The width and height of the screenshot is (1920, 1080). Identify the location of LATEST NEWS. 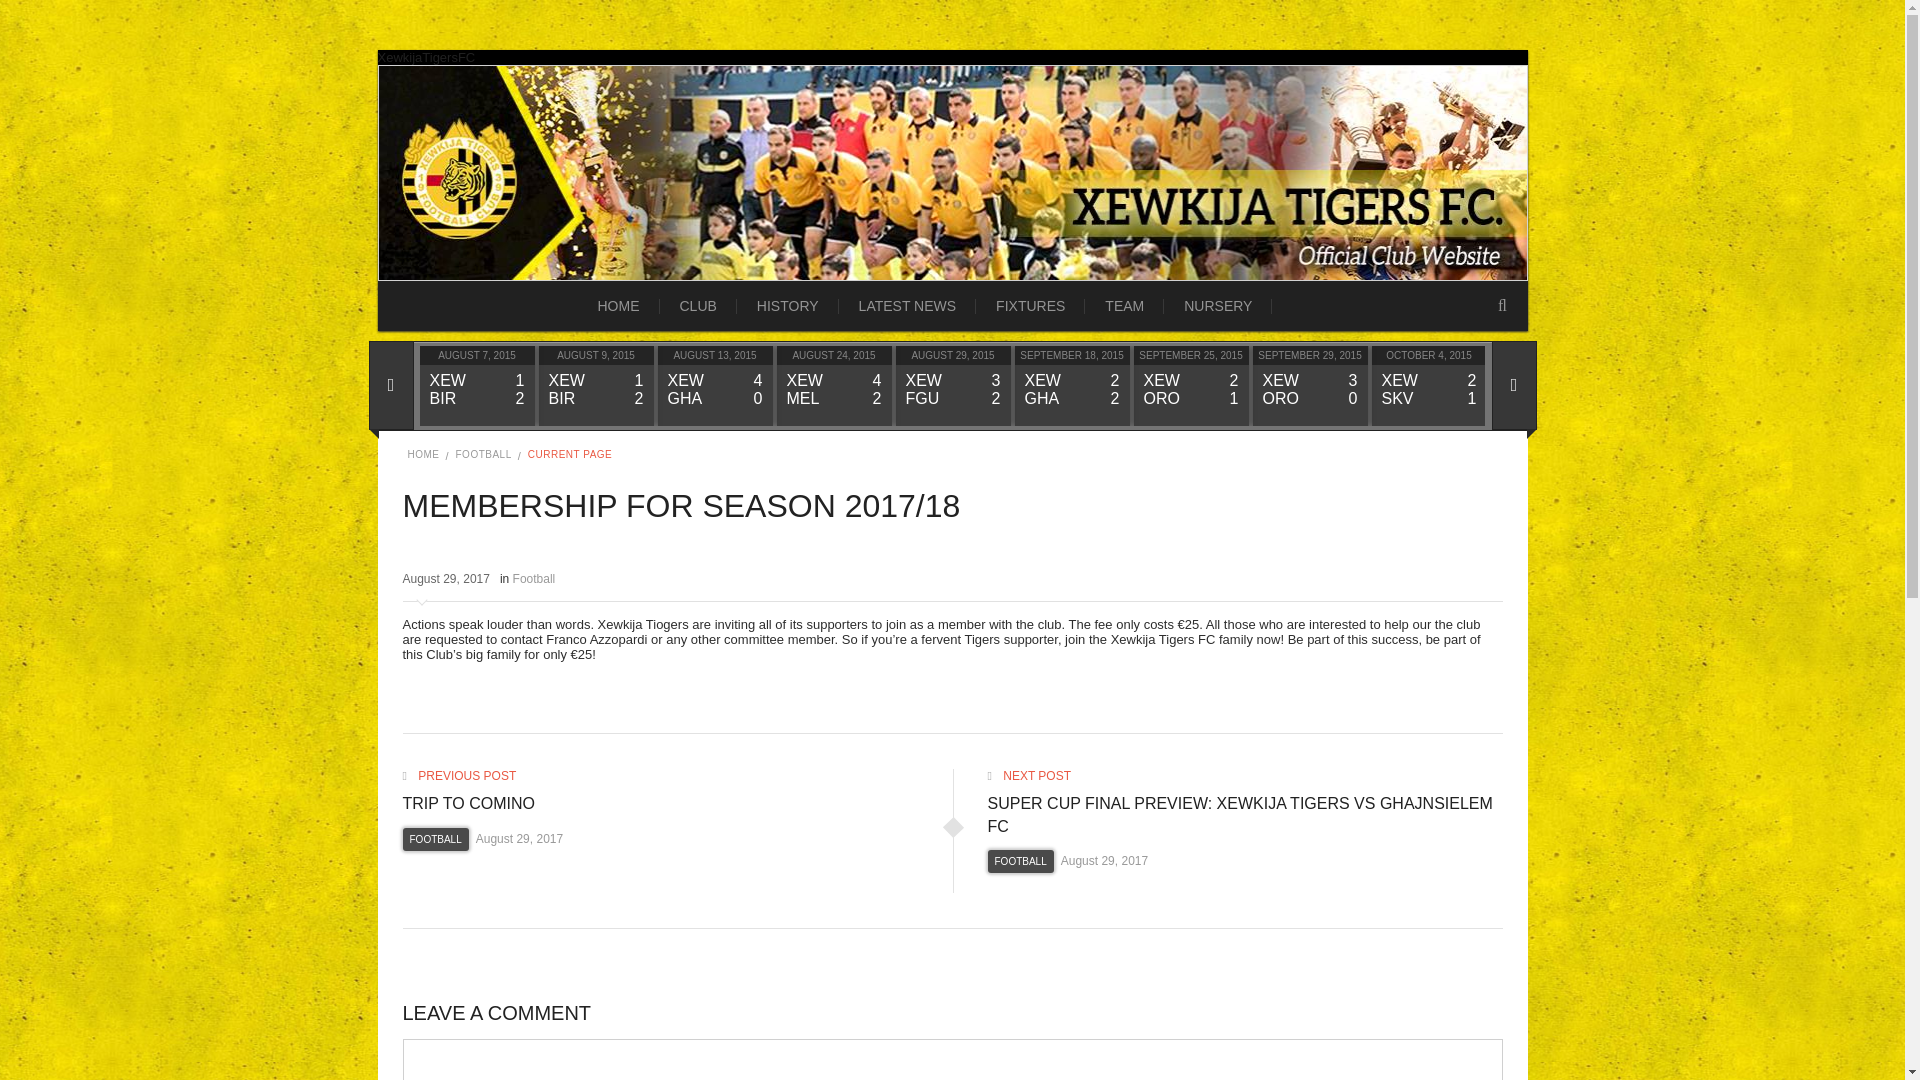
(908, 305).